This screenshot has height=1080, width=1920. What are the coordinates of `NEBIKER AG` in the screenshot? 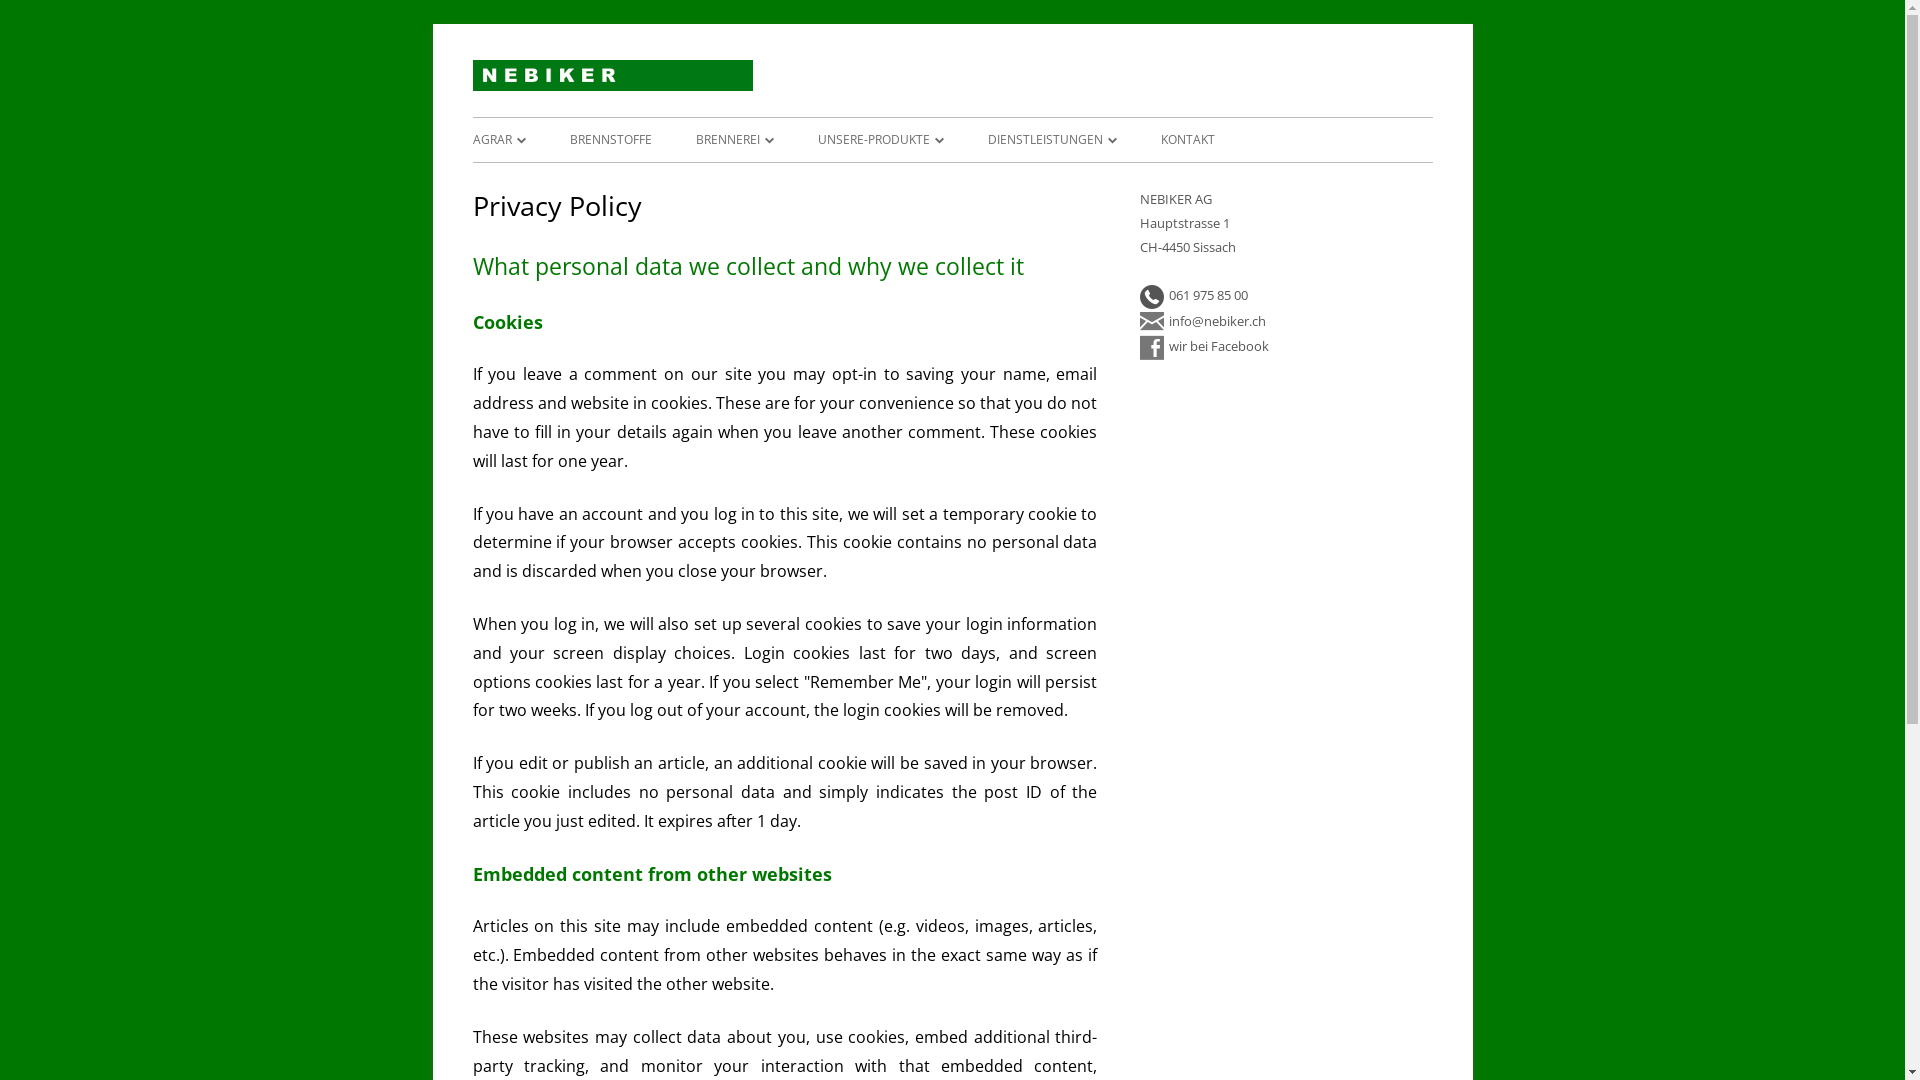 It's located at (849, 84).